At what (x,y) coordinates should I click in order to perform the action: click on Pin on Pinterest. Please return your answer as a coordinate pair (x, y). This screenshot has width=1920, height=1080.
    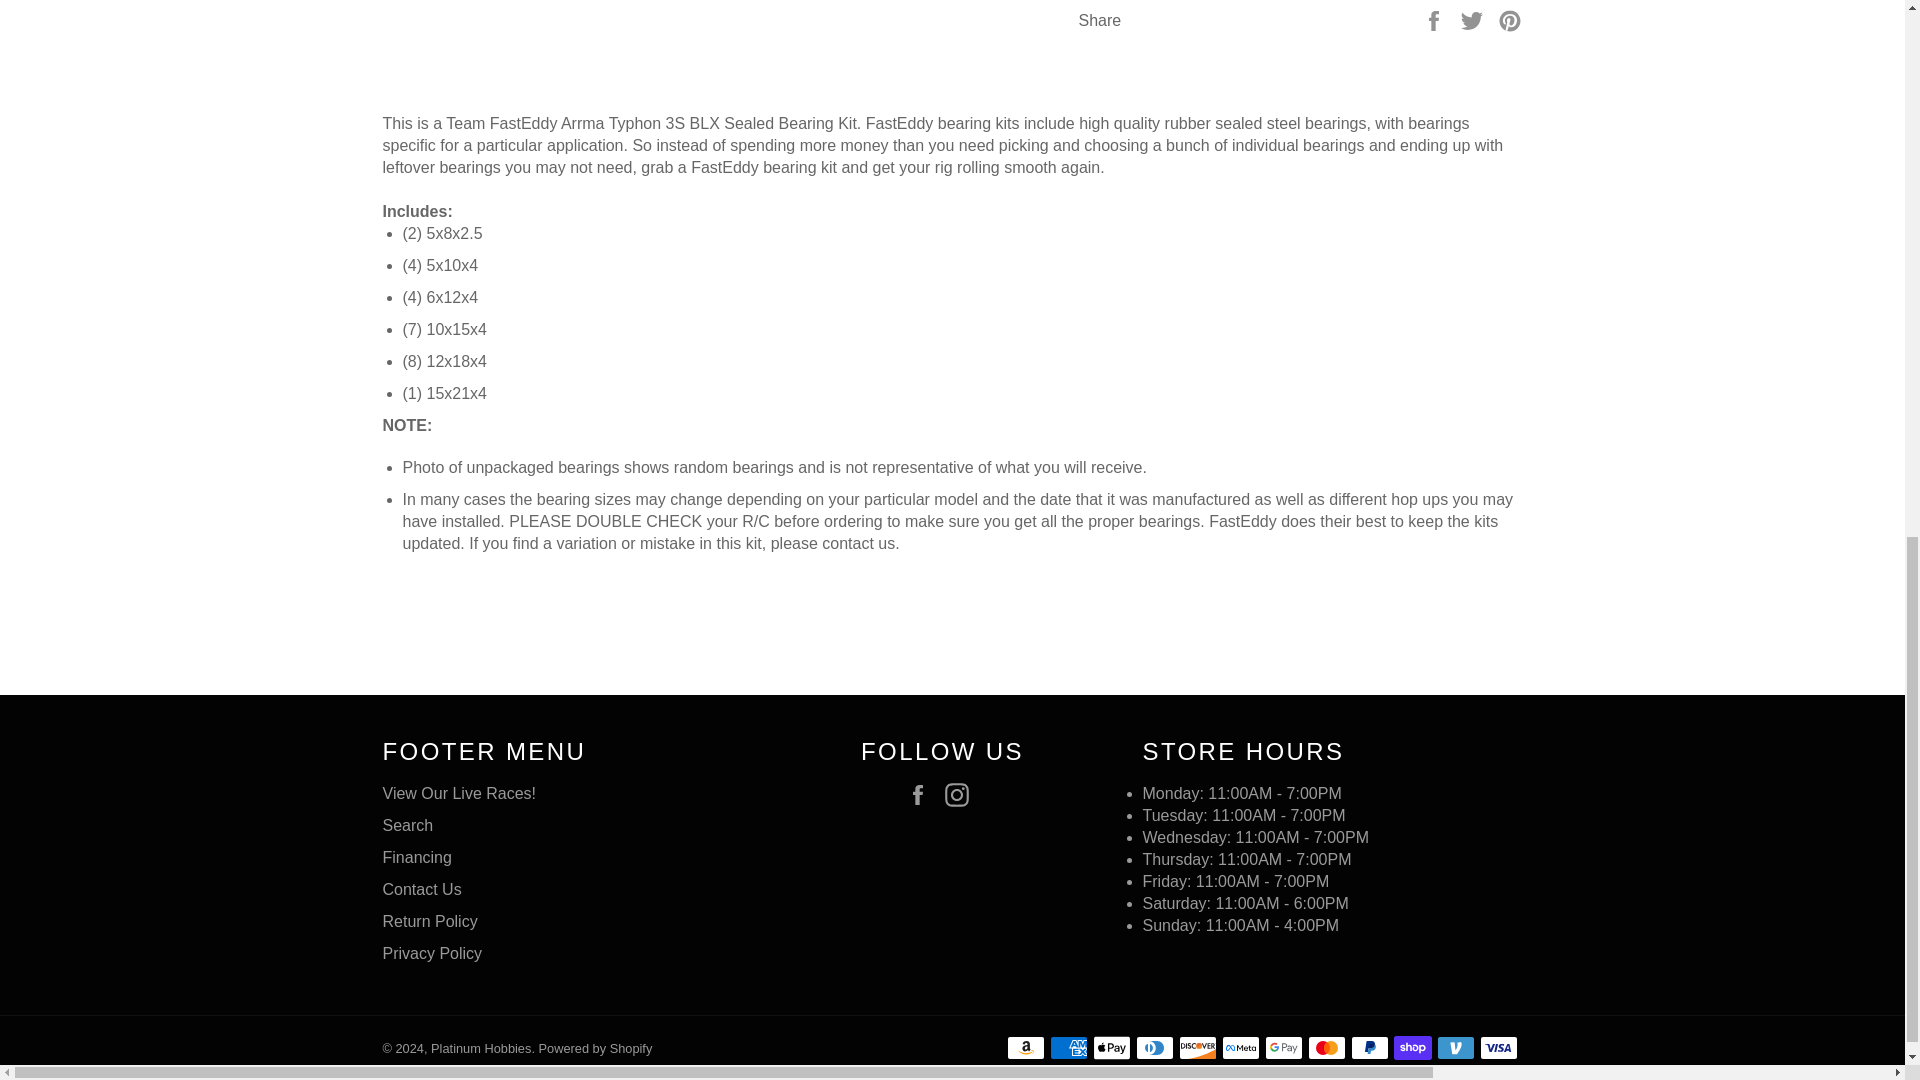
    Looking at the image, I should click on (1510, 19).